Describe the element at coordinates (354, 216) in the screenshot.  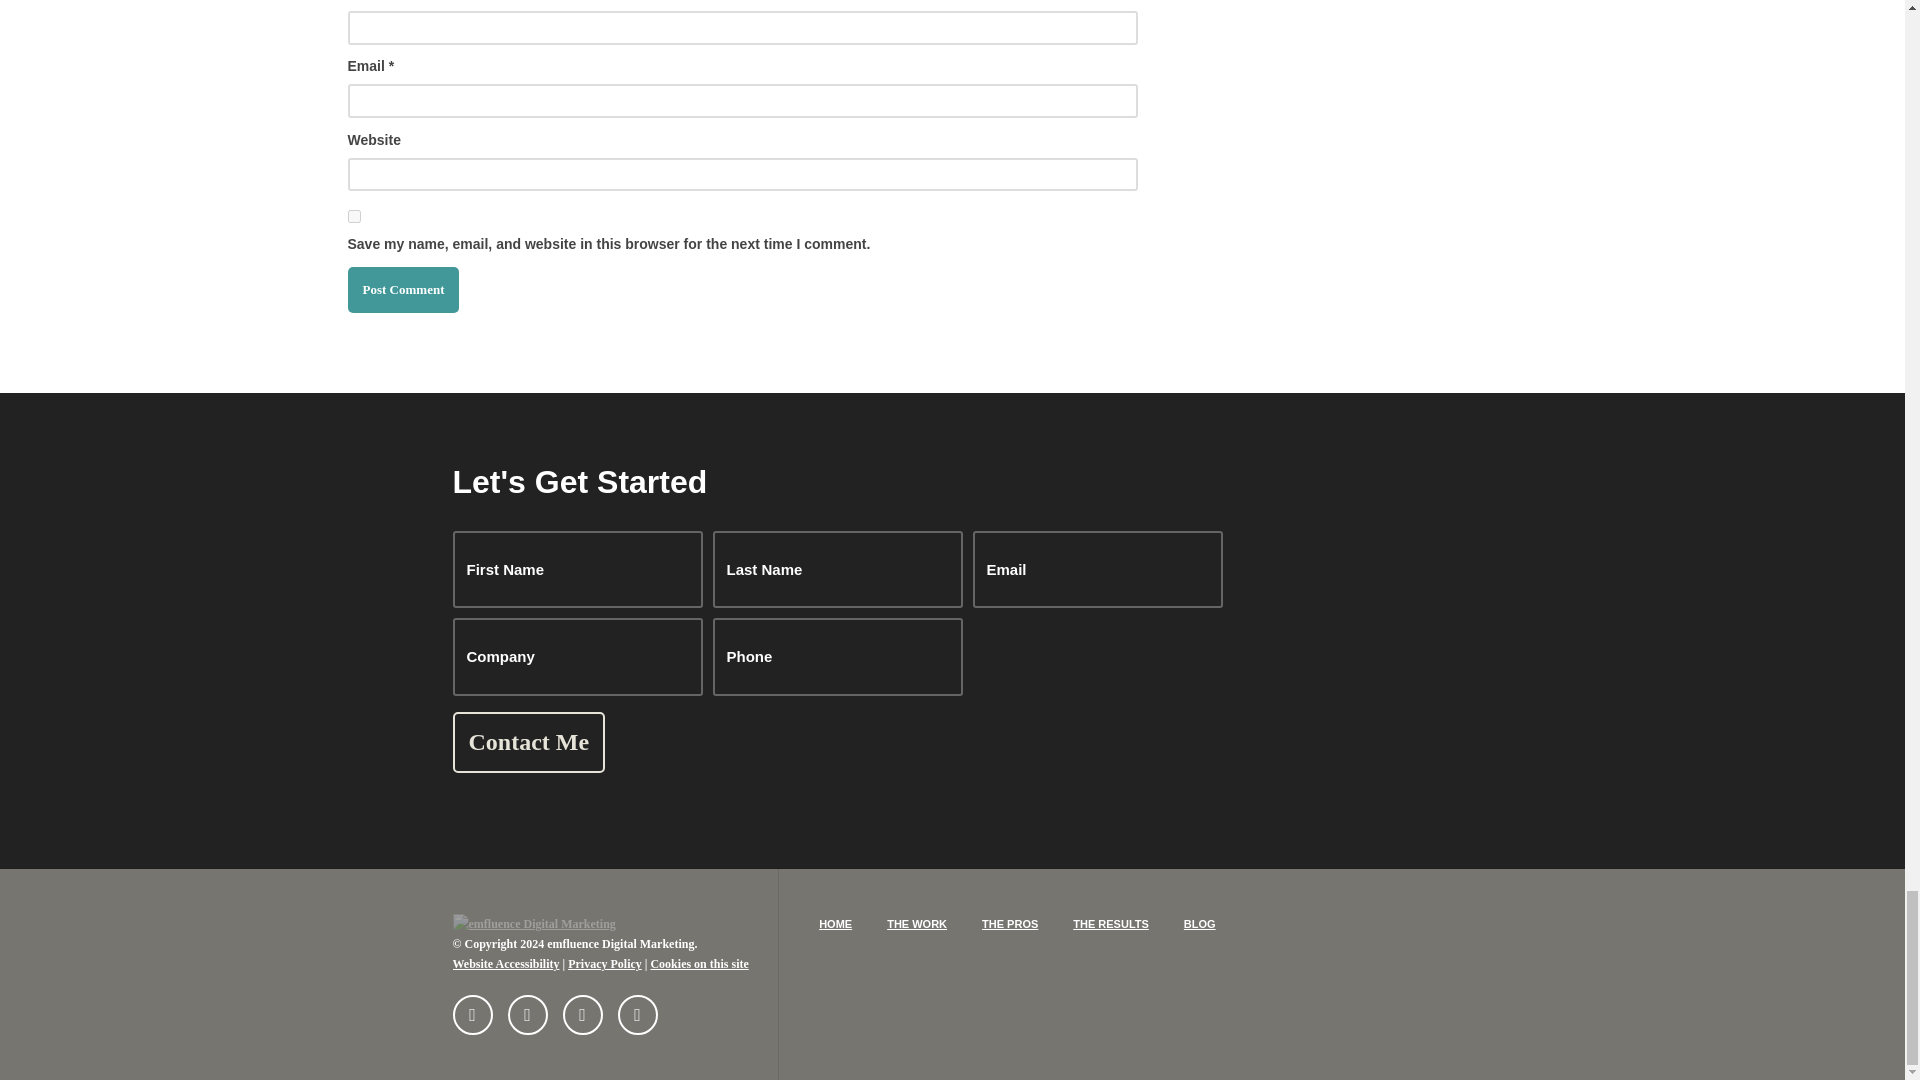
I see `yes` at that location.